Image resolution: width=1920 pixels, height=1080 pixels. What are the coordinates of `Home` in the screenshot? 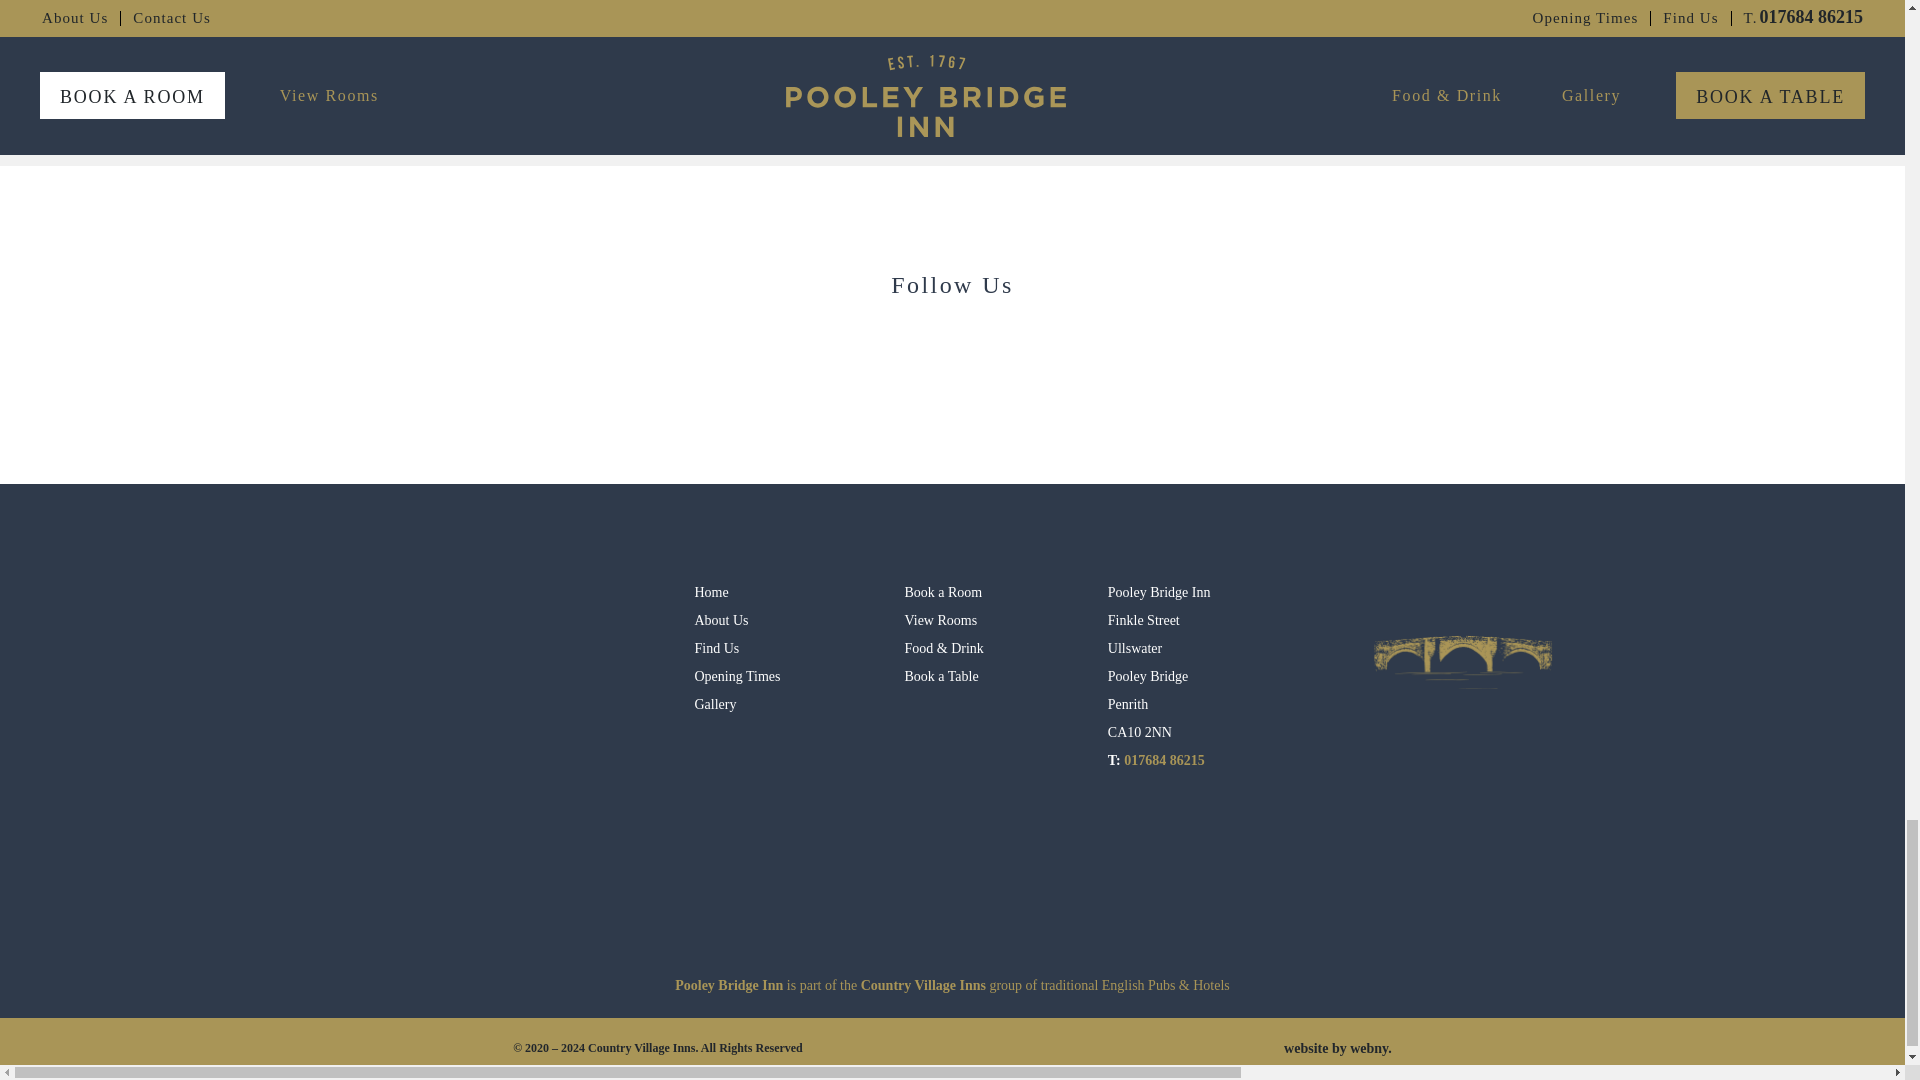 It's located at (736, 592).